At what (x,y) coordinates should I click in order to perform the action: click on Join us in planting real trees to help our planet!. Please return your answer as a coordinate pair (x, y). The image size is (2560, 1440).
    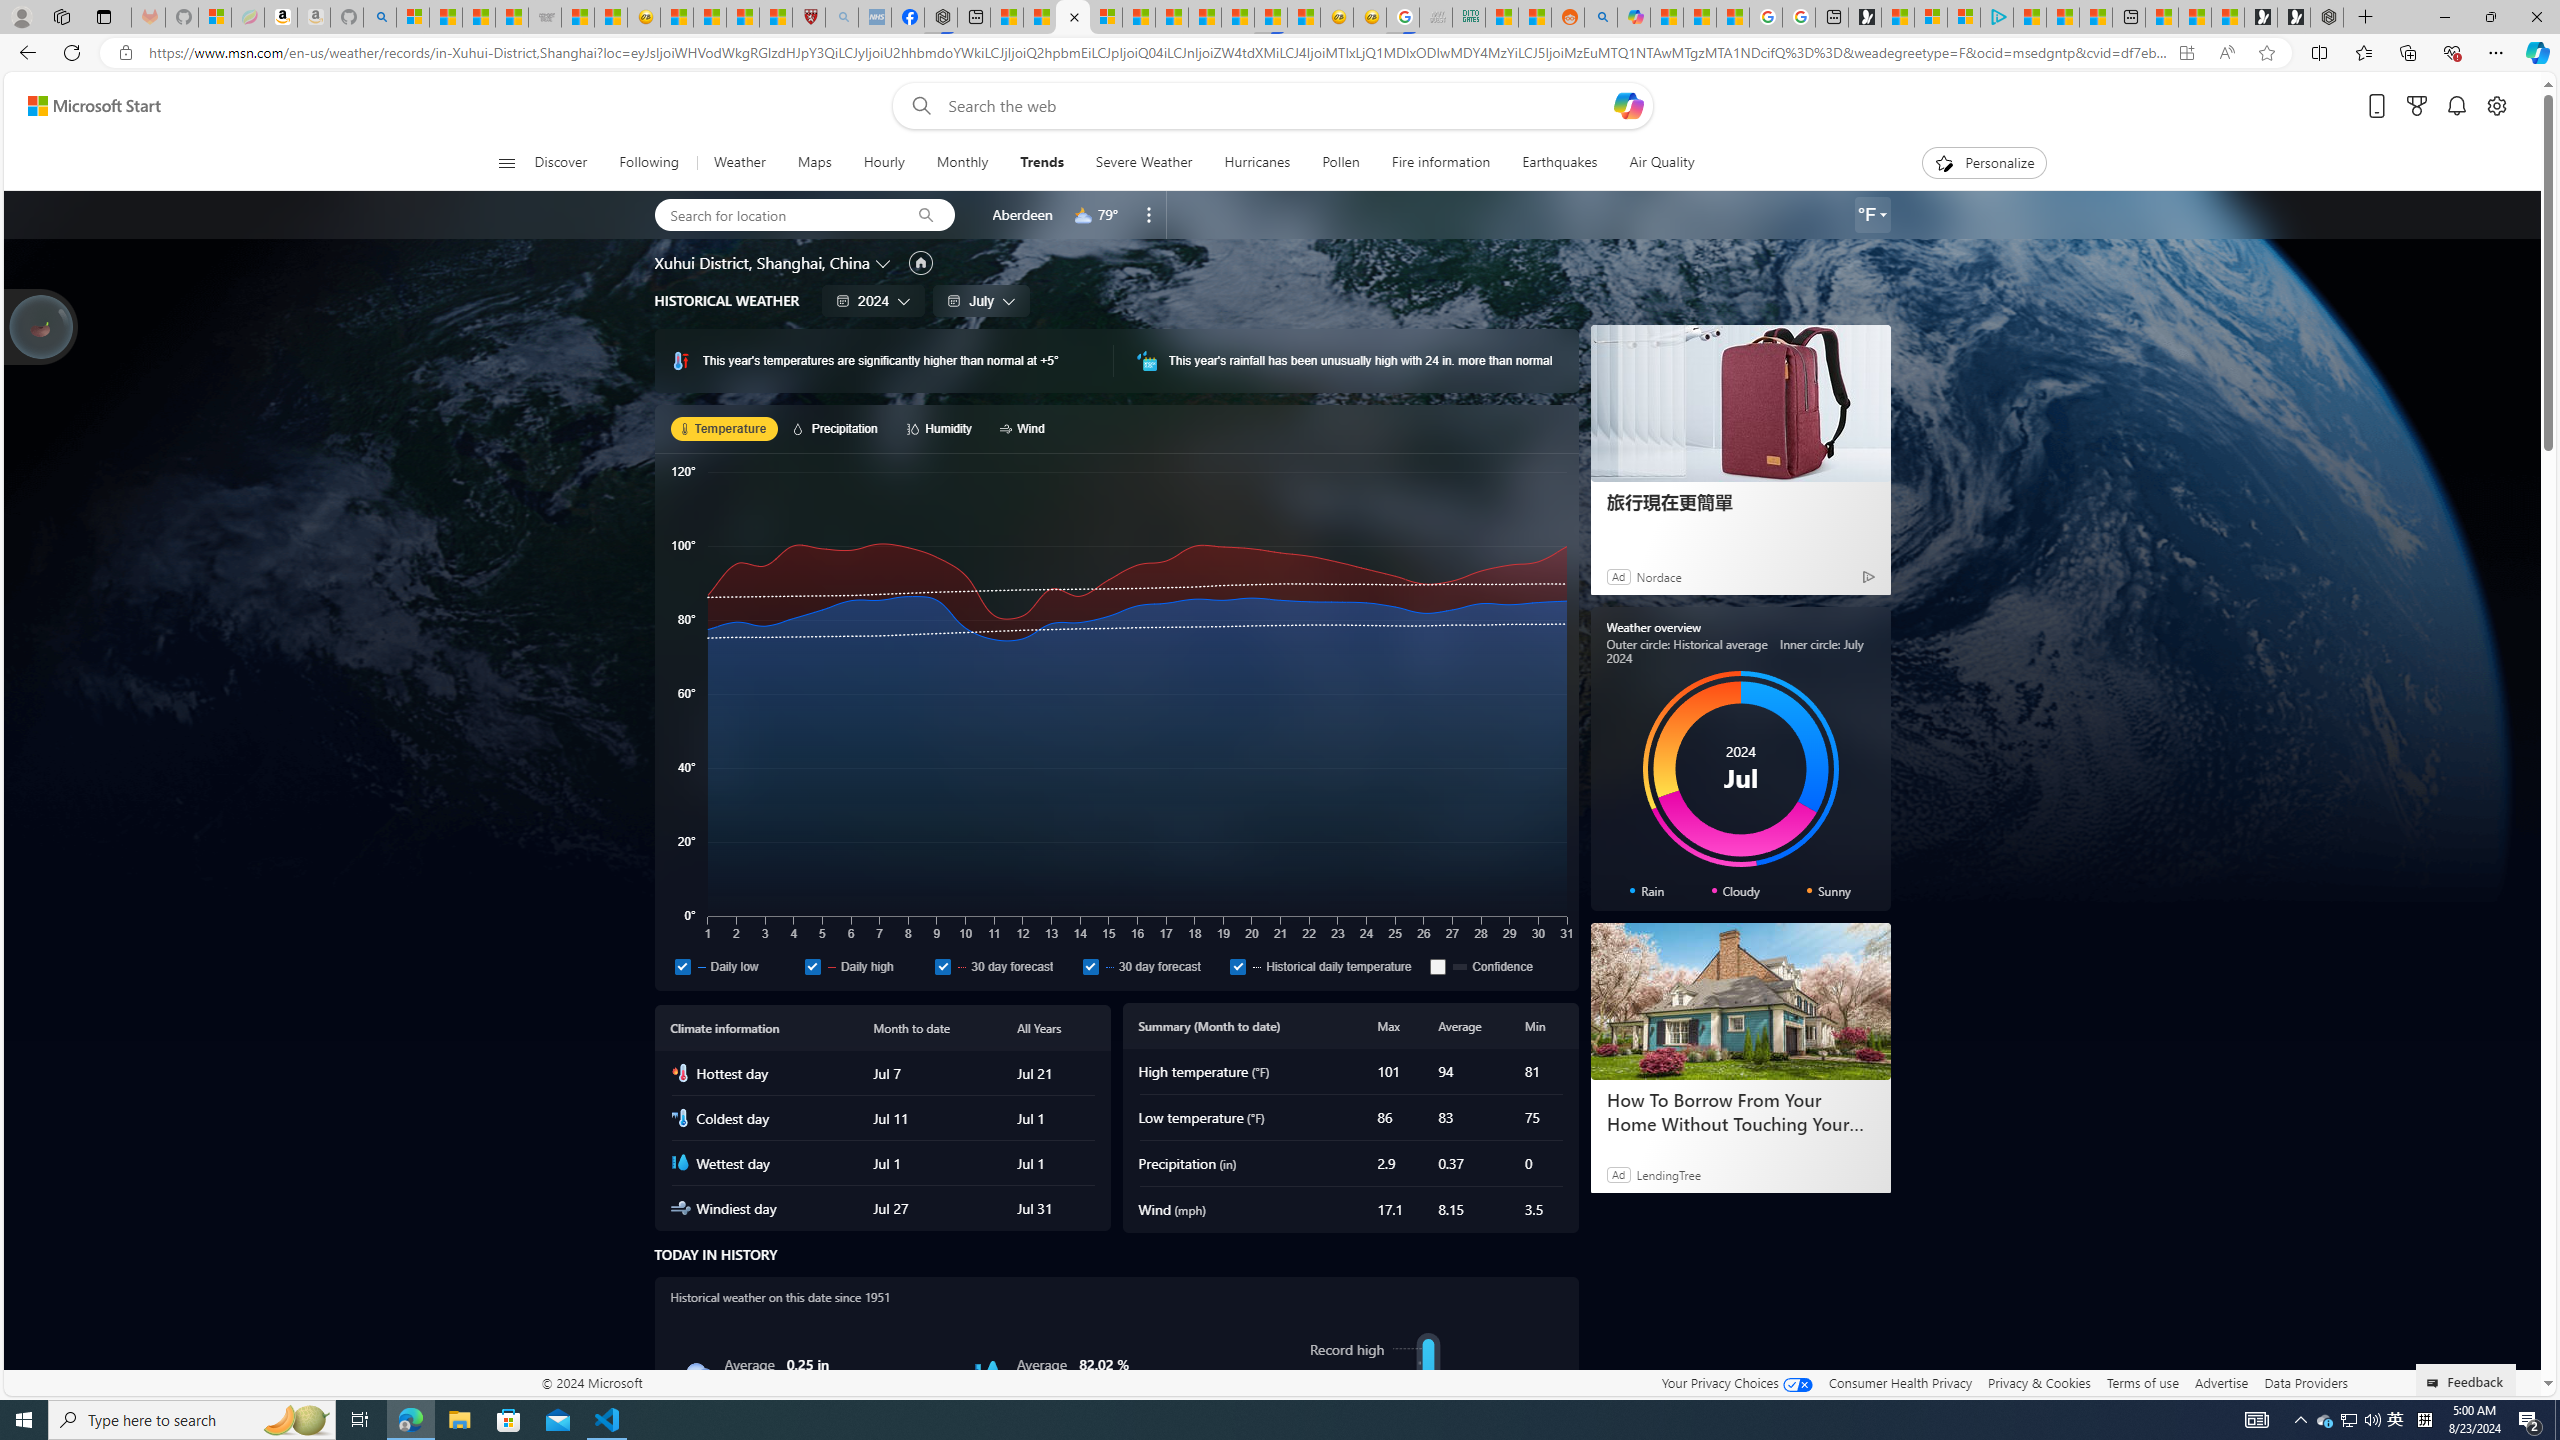
    Looking at the image, I should click on (42, 325).